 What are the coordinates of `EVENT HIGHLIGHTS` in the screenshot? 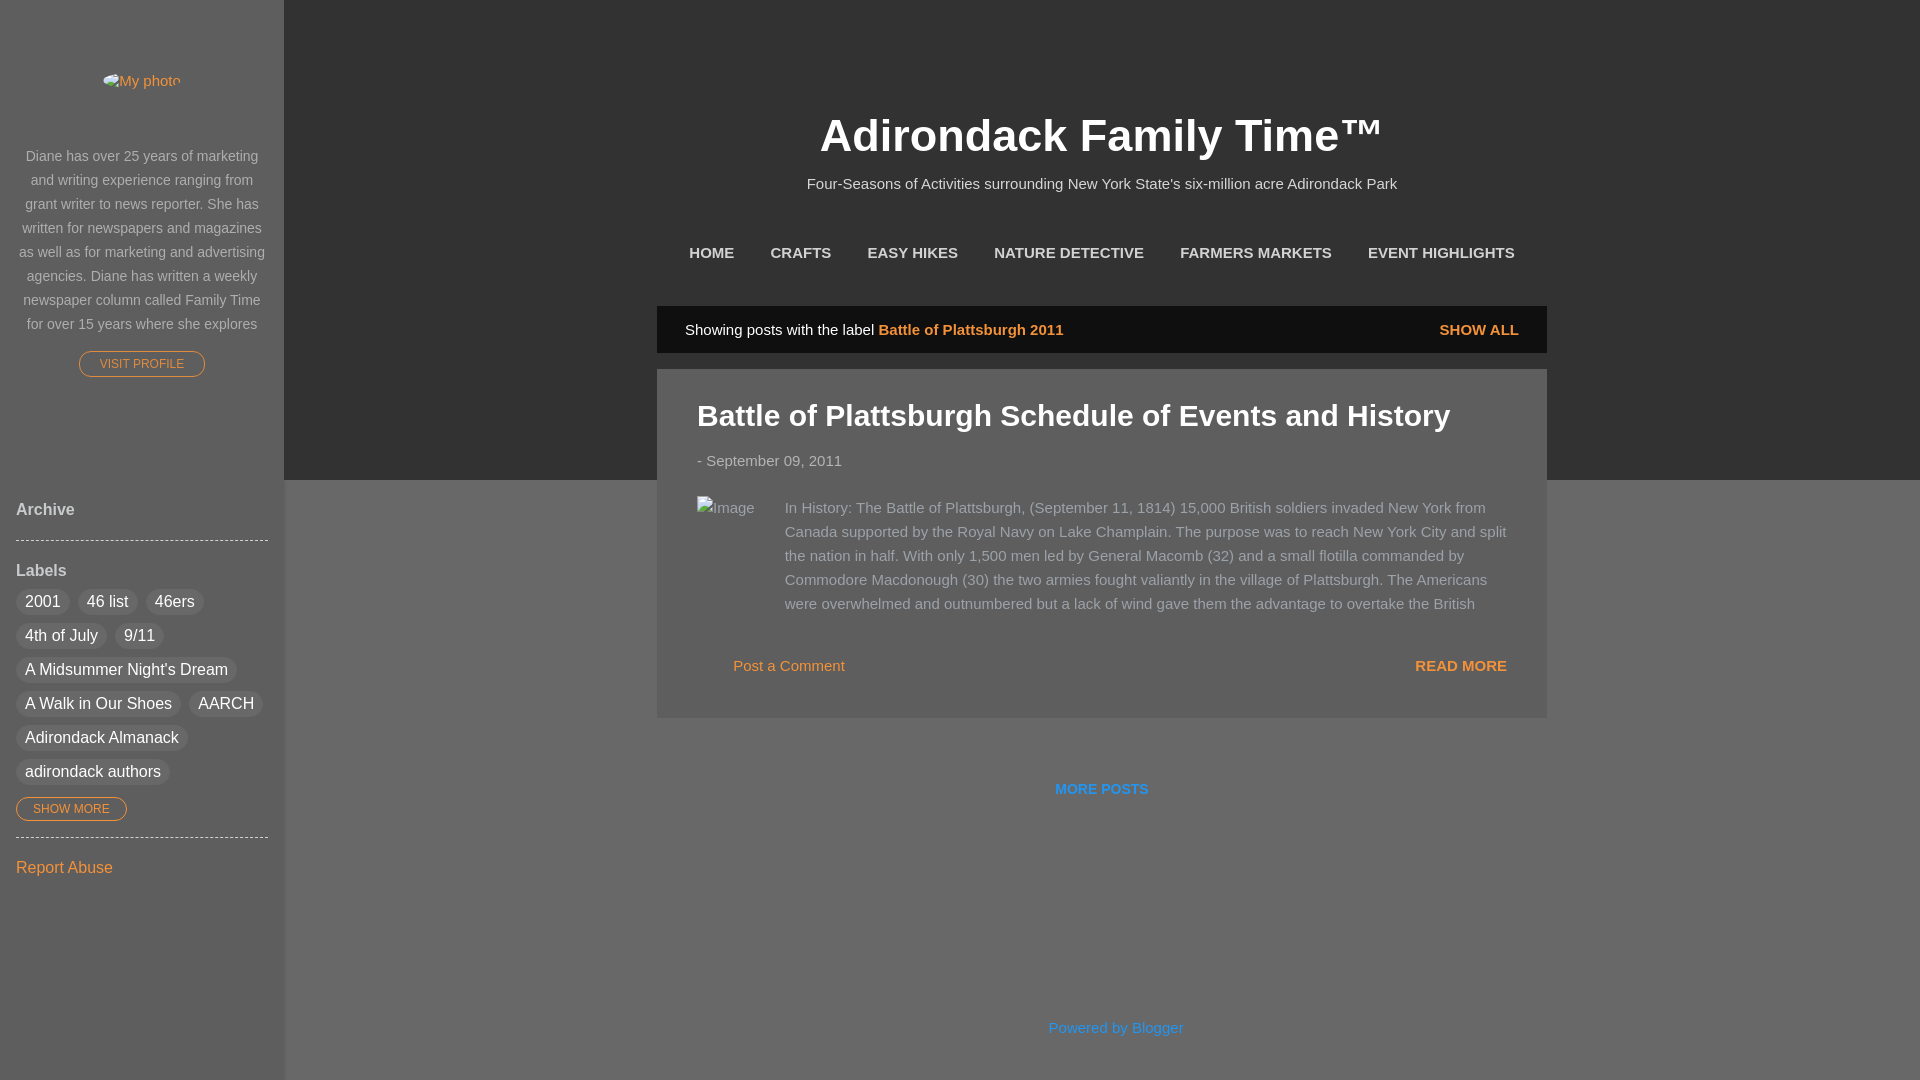 It's located at (1440, 253).